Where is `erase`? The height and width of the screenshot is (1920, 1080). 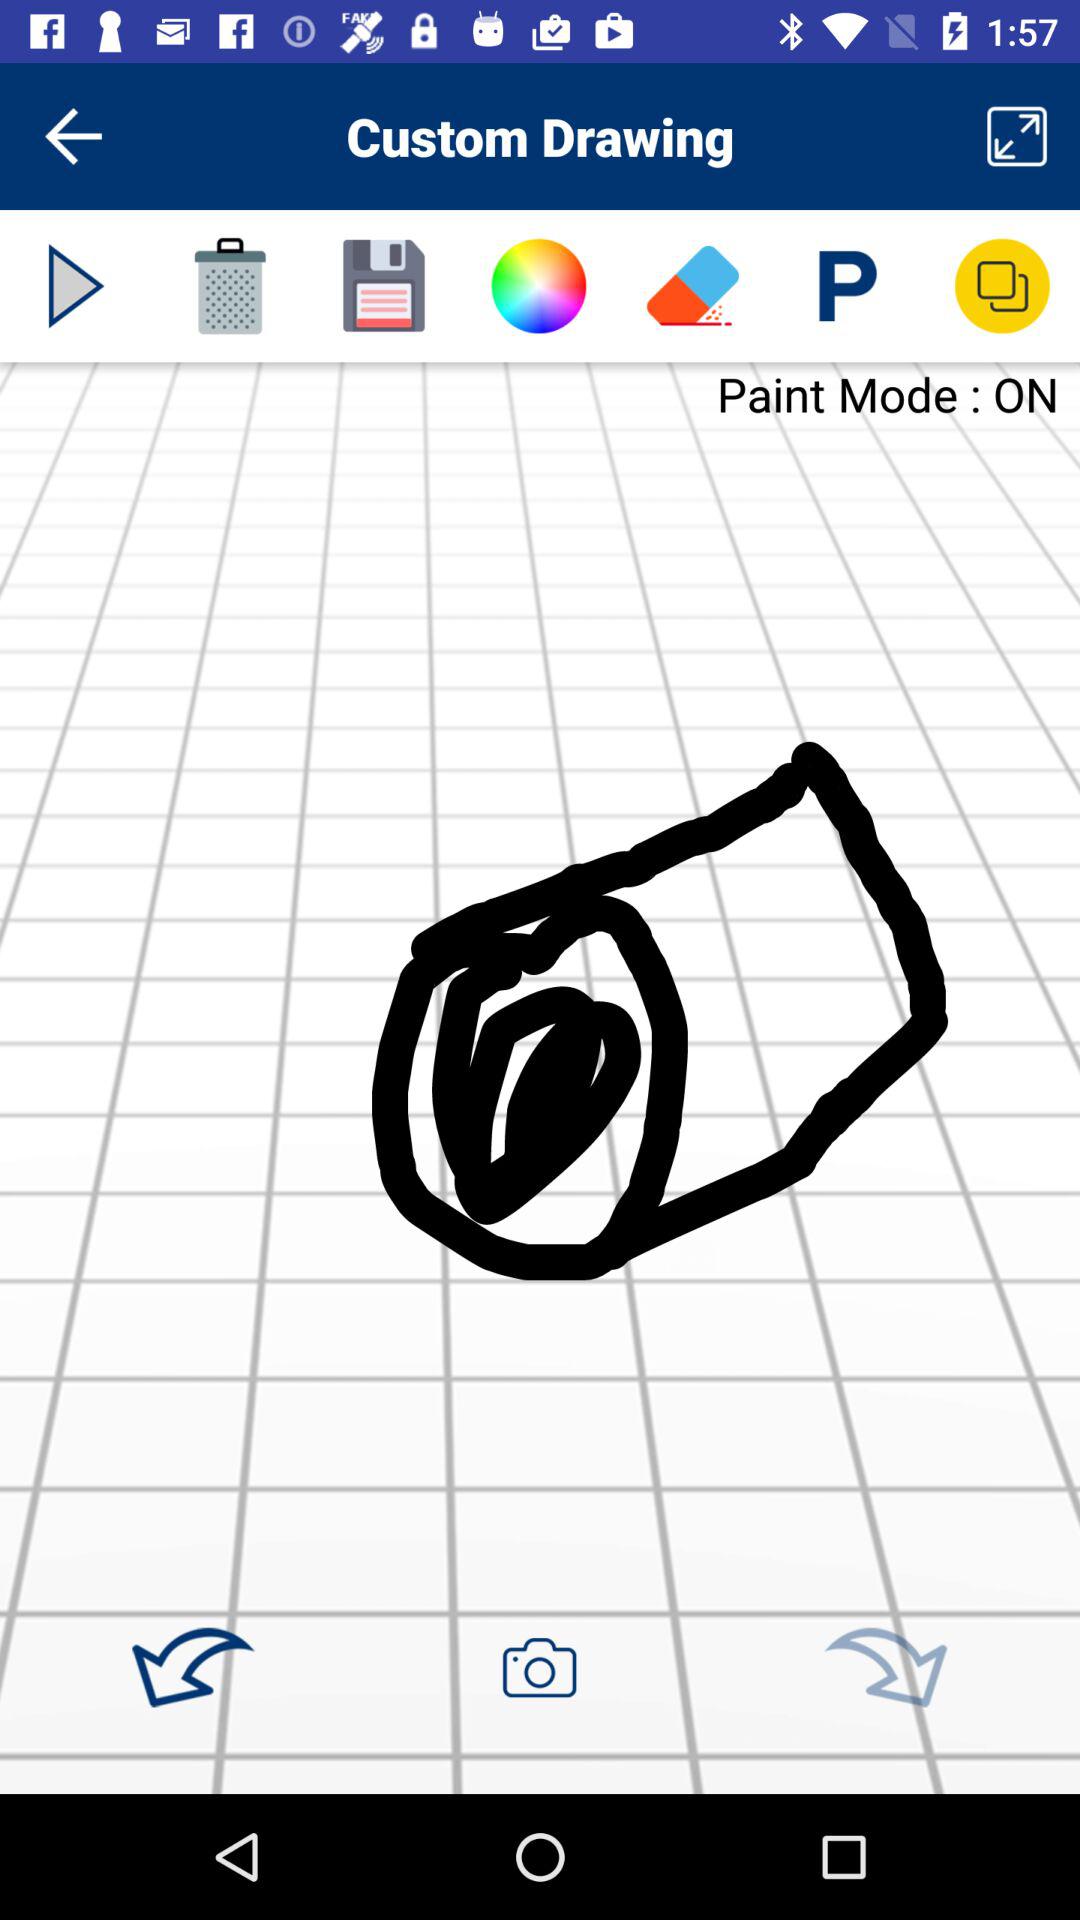
erase is located at coordinates (693, 286).